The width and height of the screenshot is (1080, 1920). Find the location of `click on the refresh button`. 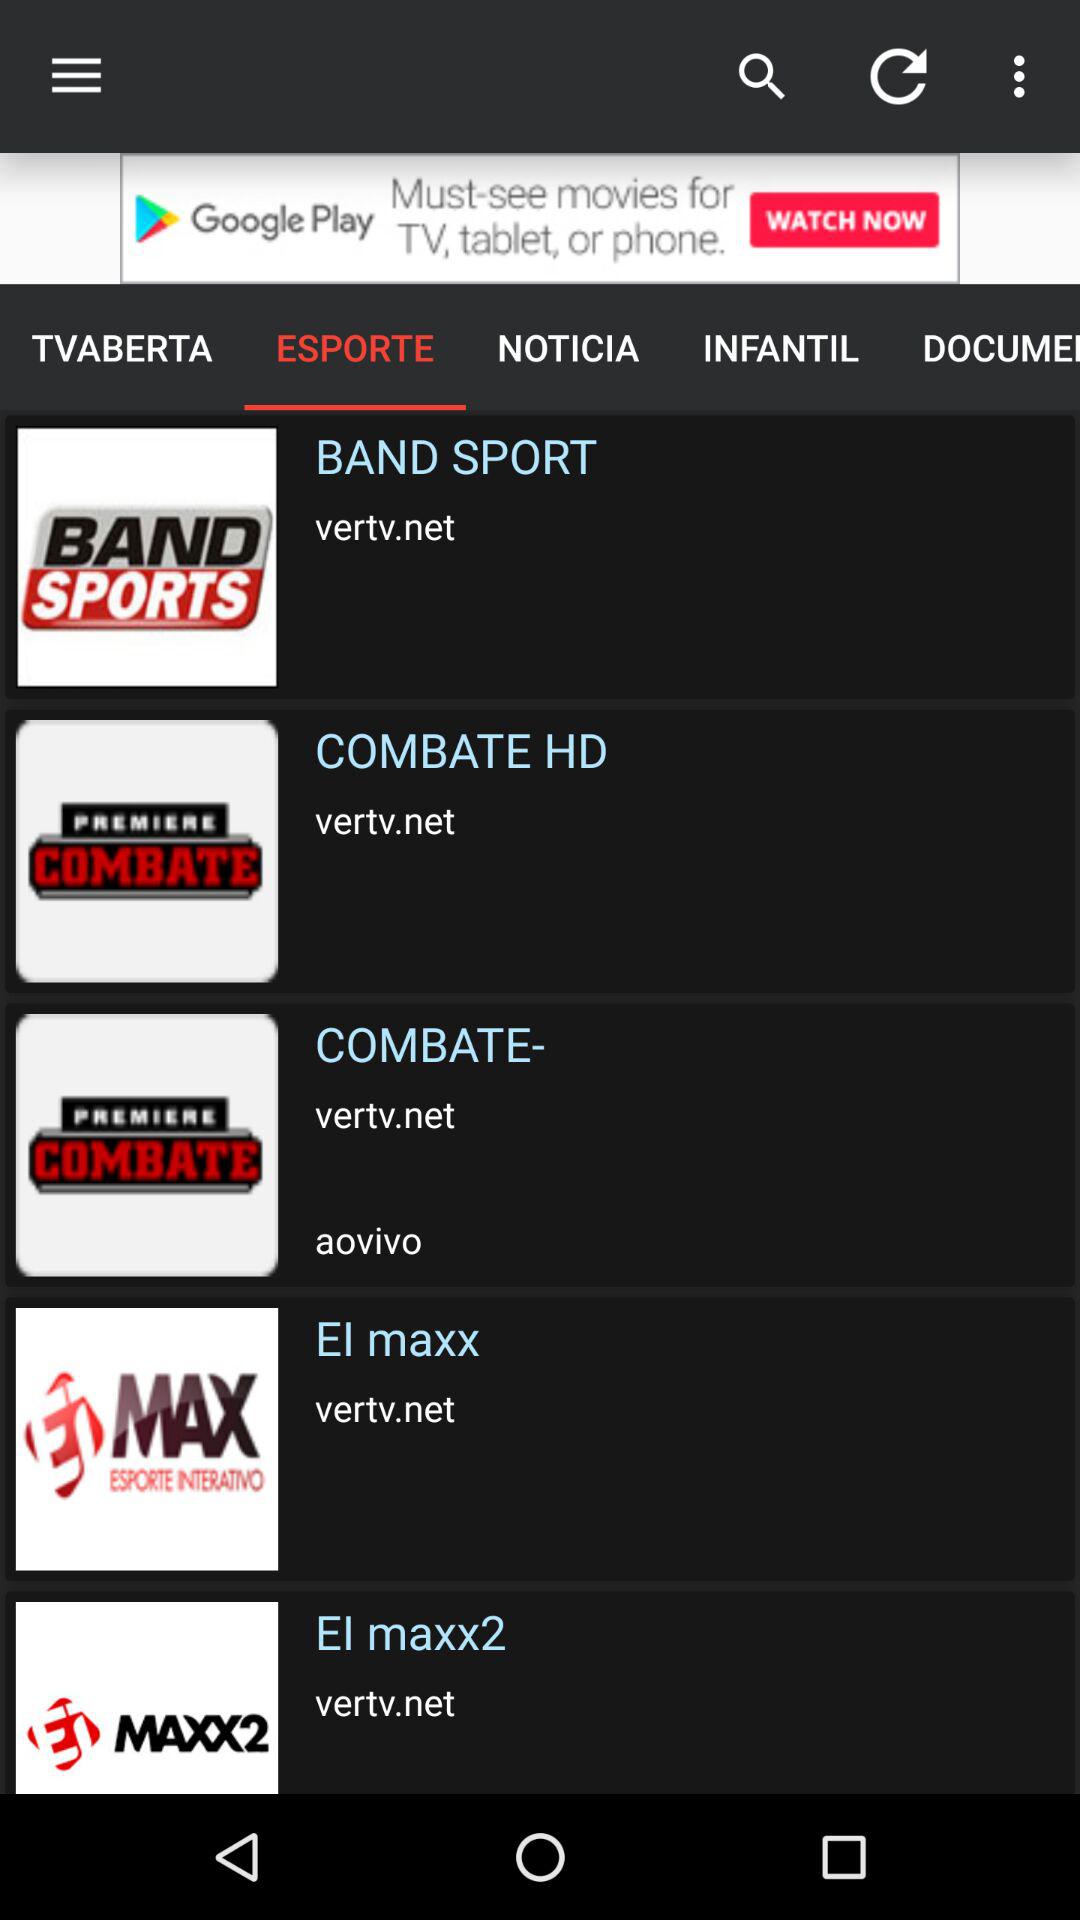

click on the refresh button is located at coordinates (898, 76).